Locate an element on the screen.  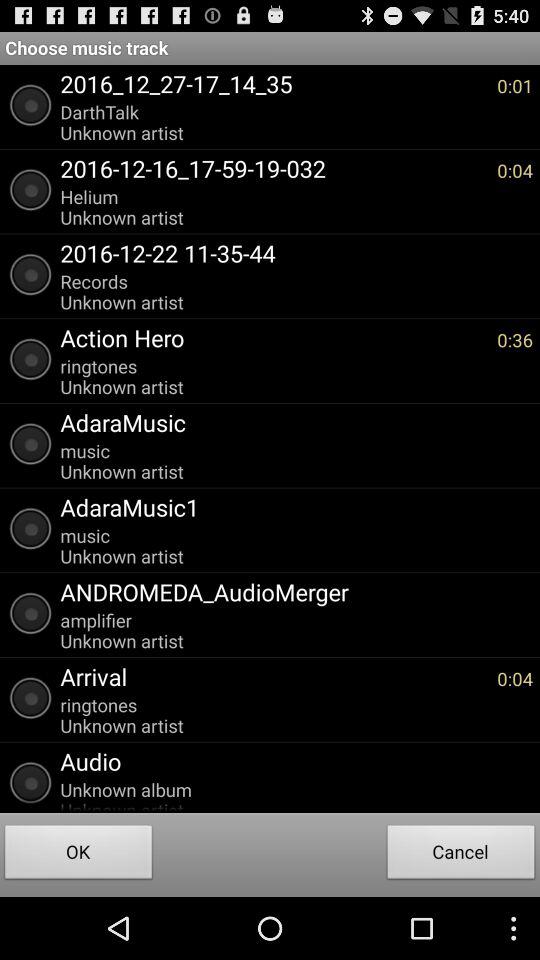
swipe to adaramusic app is located at coordinates (292, 422).